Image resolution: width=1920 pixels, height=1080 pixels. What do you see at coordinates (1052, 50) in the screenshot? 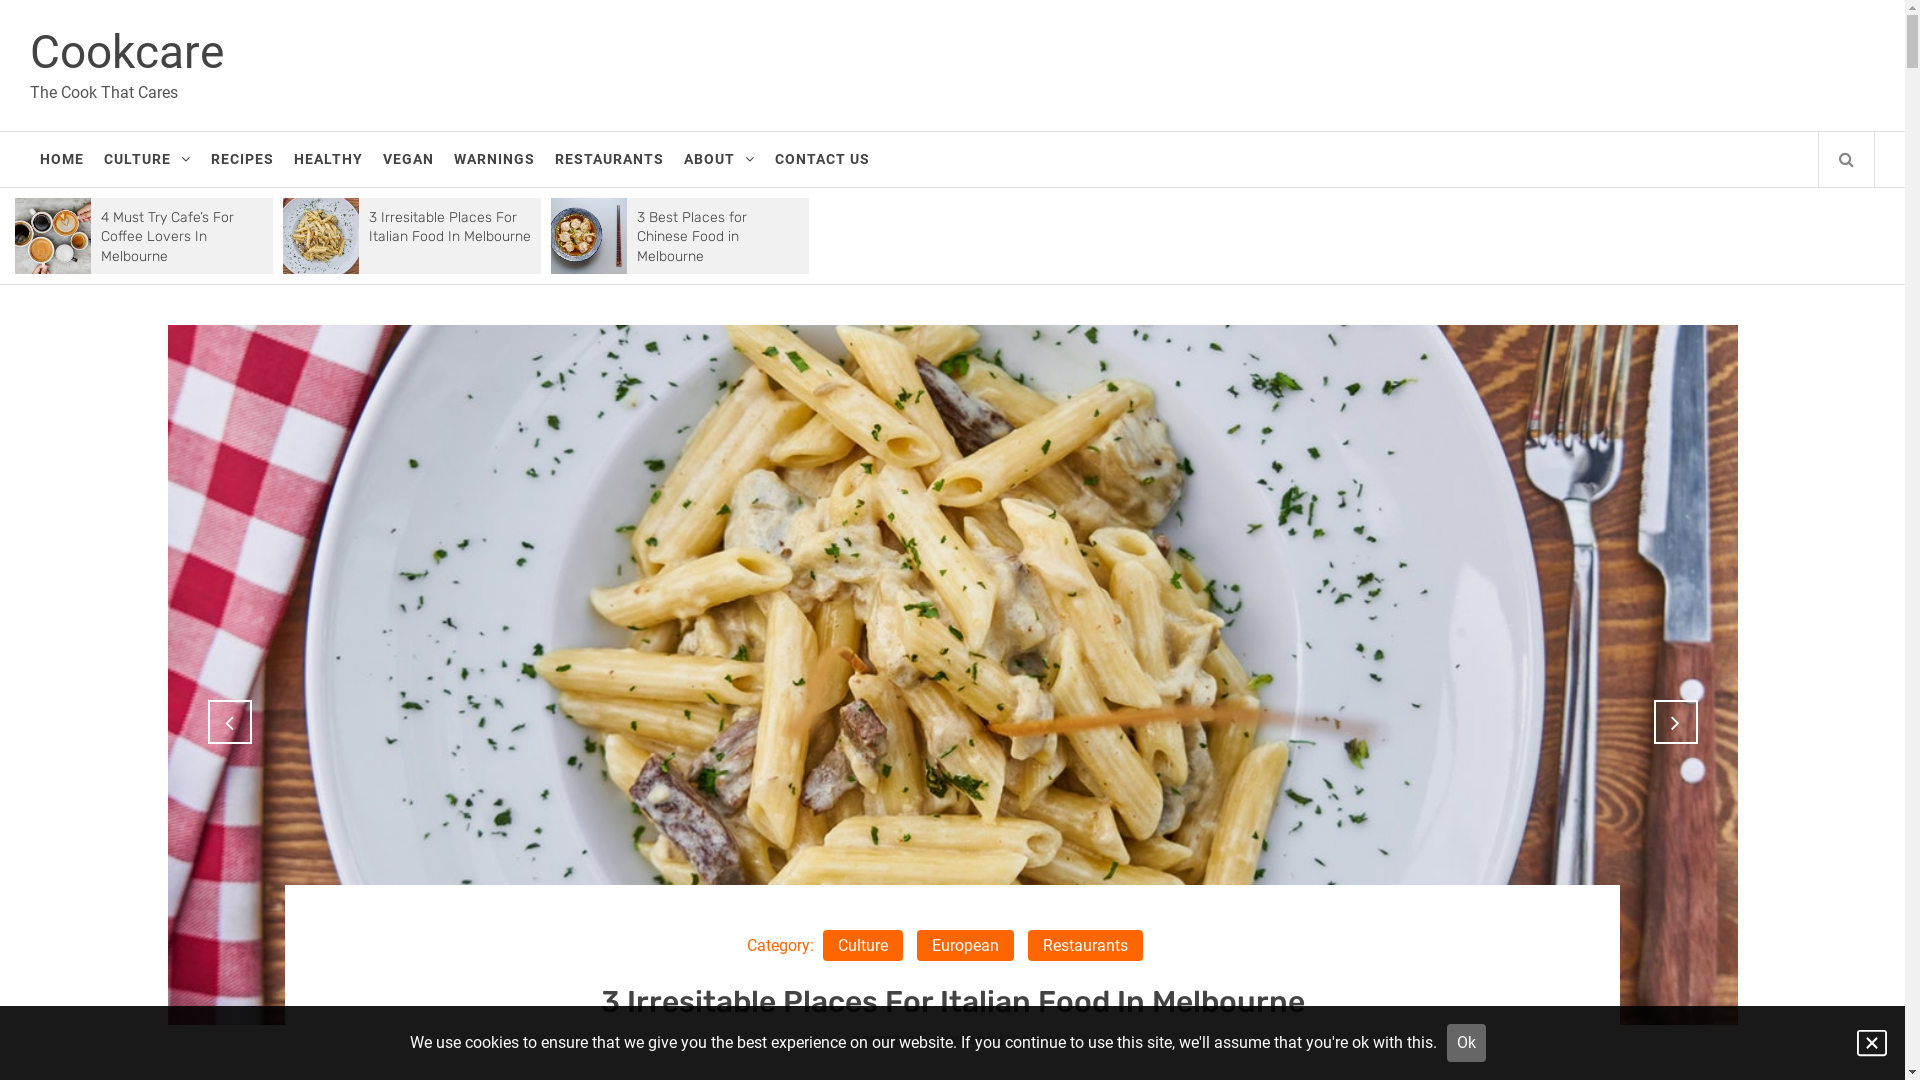
I see `Search` at bounding box center [1052, 50].